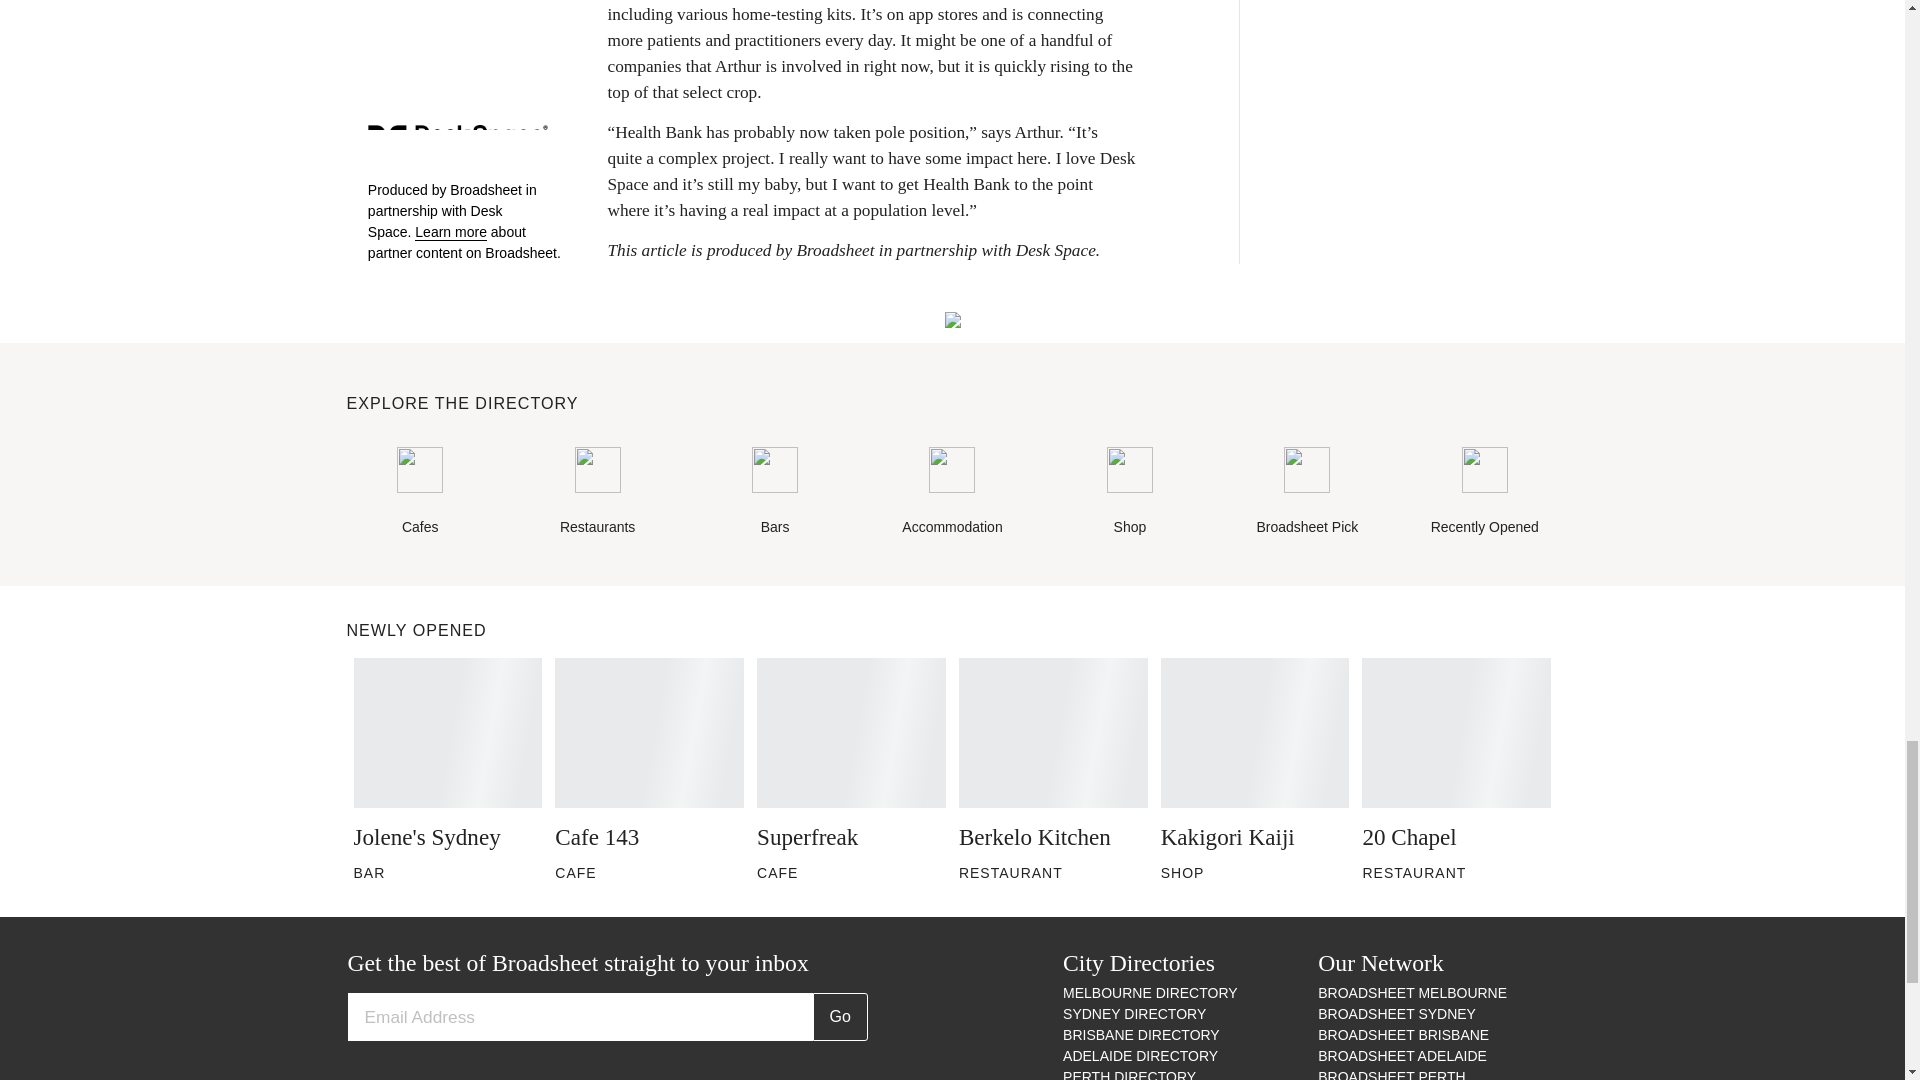 The height and width of the screenshot is (1080, 1920). What do you see at coordinates (419, 492) in the screenshot?
I see `Cafes` at bounding box center [419, 492].